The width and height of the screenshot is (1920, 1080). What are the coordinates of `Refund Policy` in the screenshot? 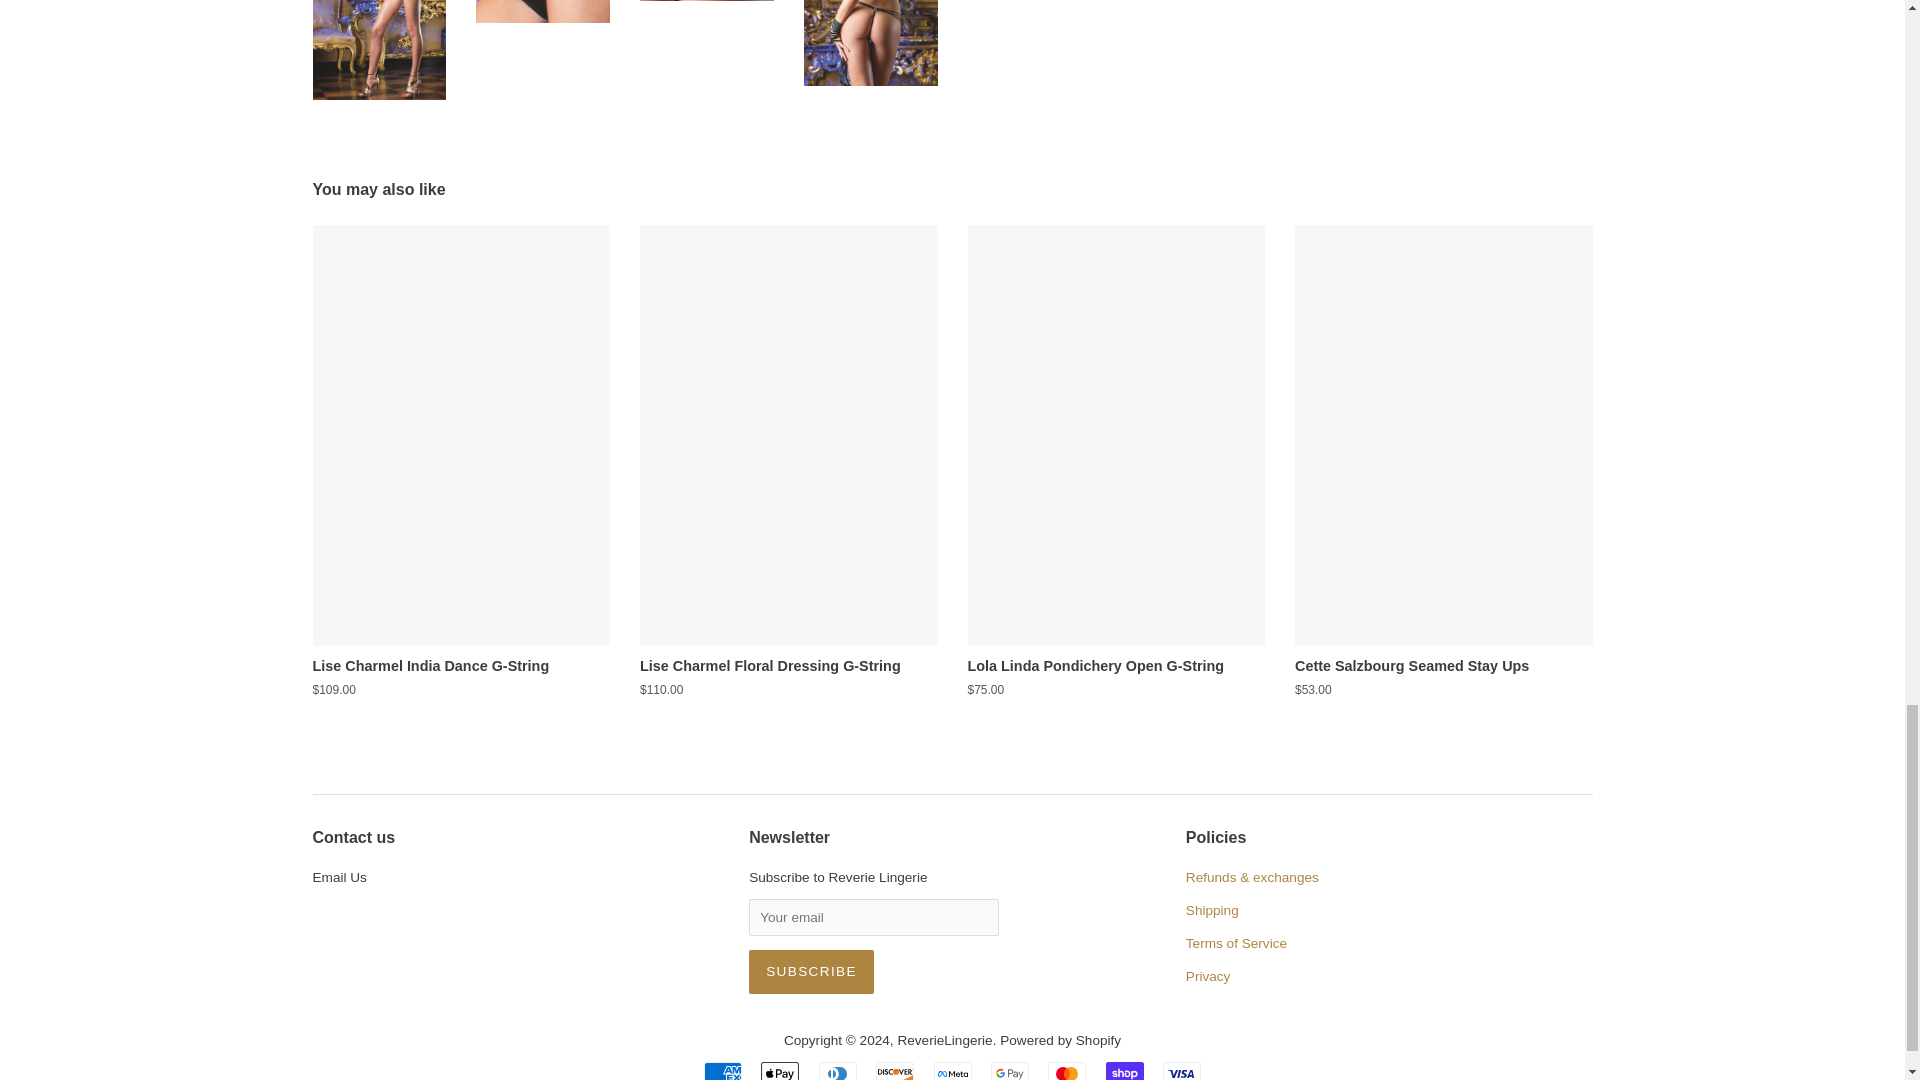 It's located at (1252, 877).